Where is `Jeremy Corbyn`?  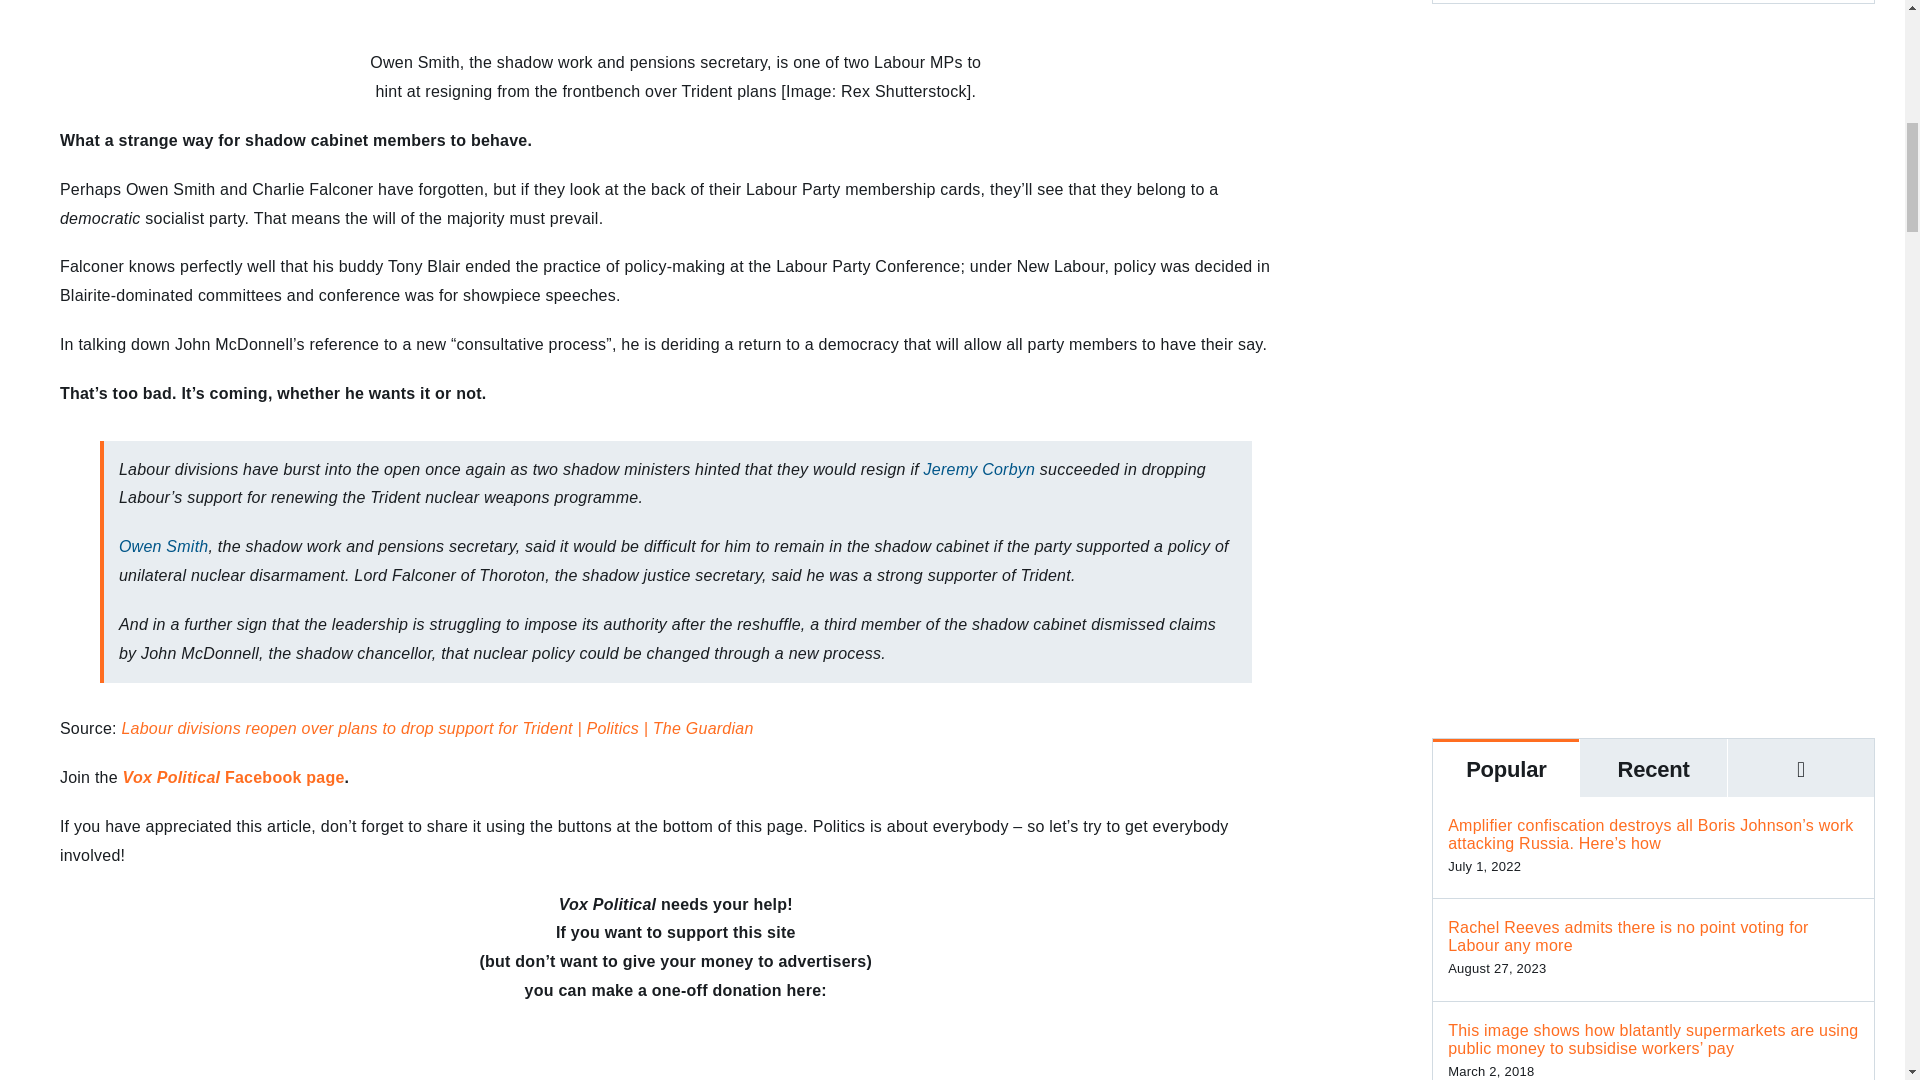 Jeremy Corbyn is located at coordinates (980, 470).